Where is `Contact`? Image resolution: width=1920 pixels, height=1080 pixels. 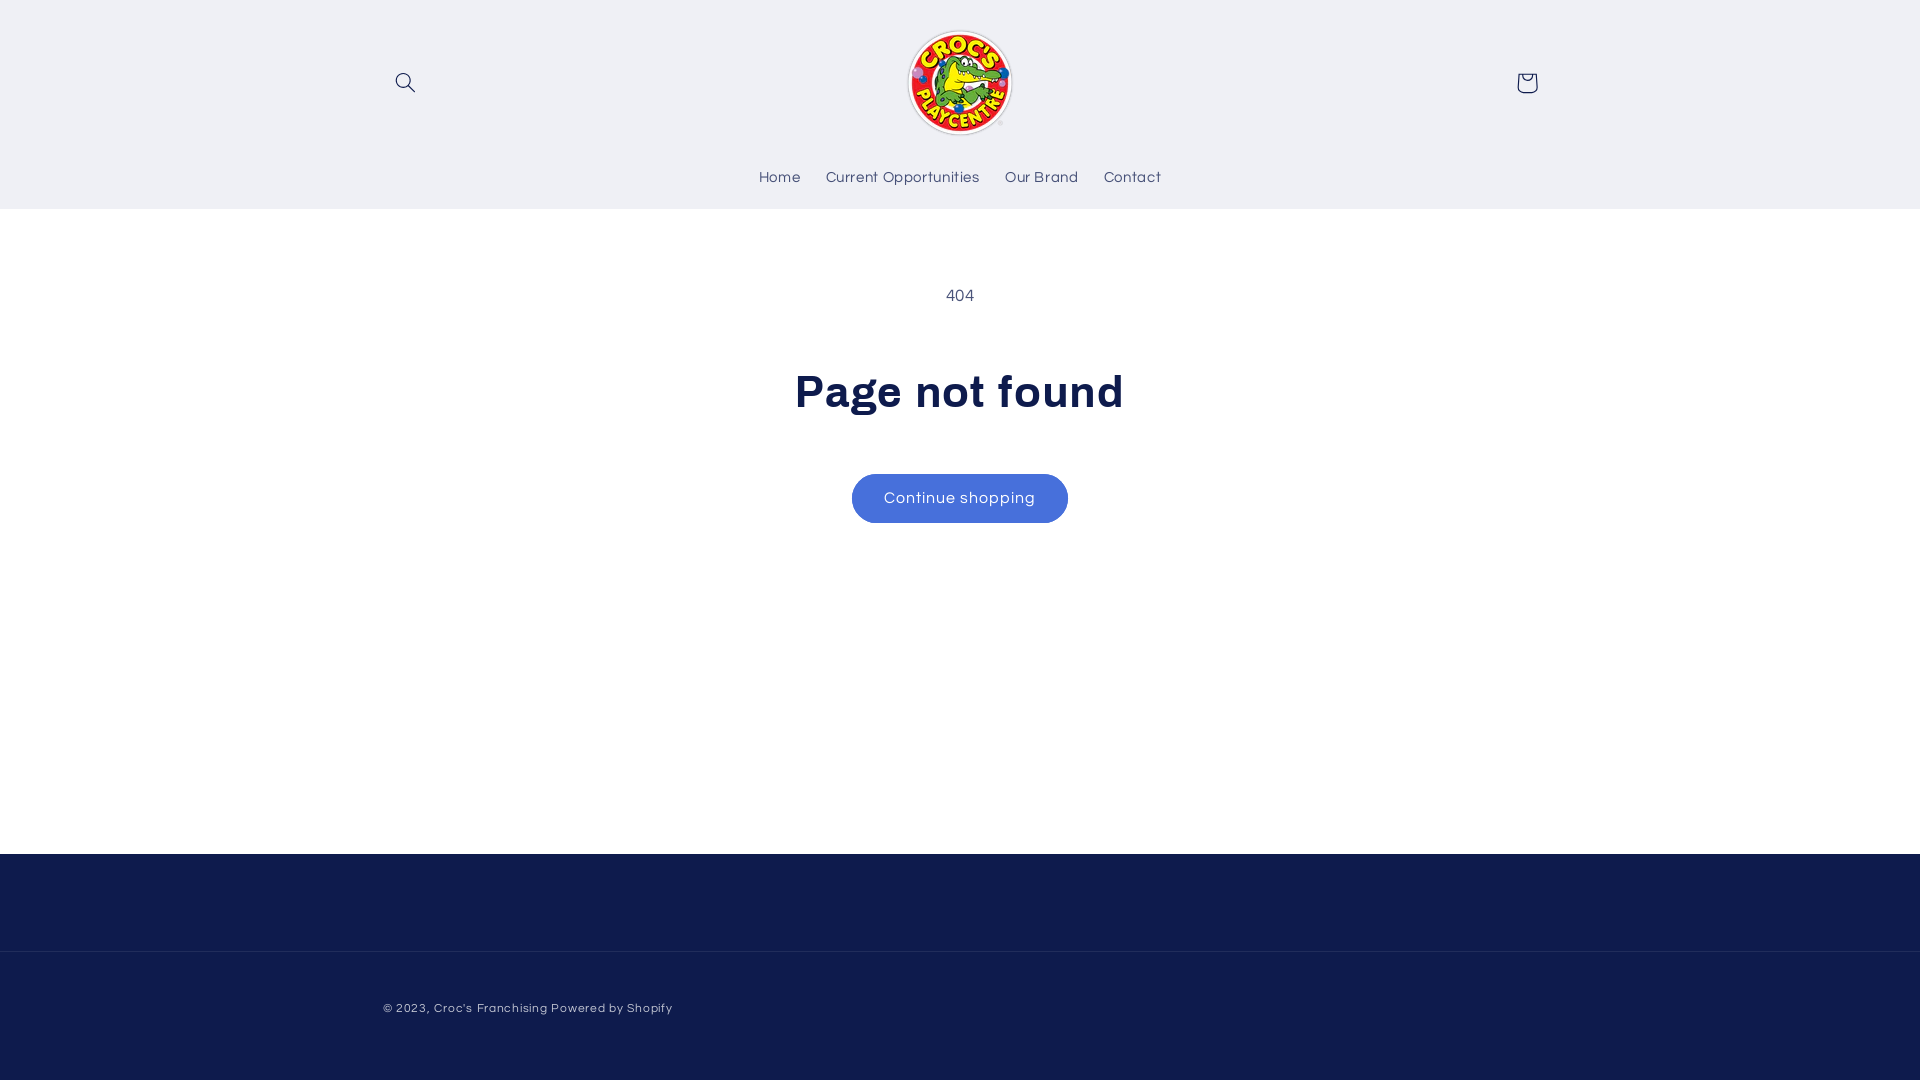 Contact is located at coordinates (1132, 179).